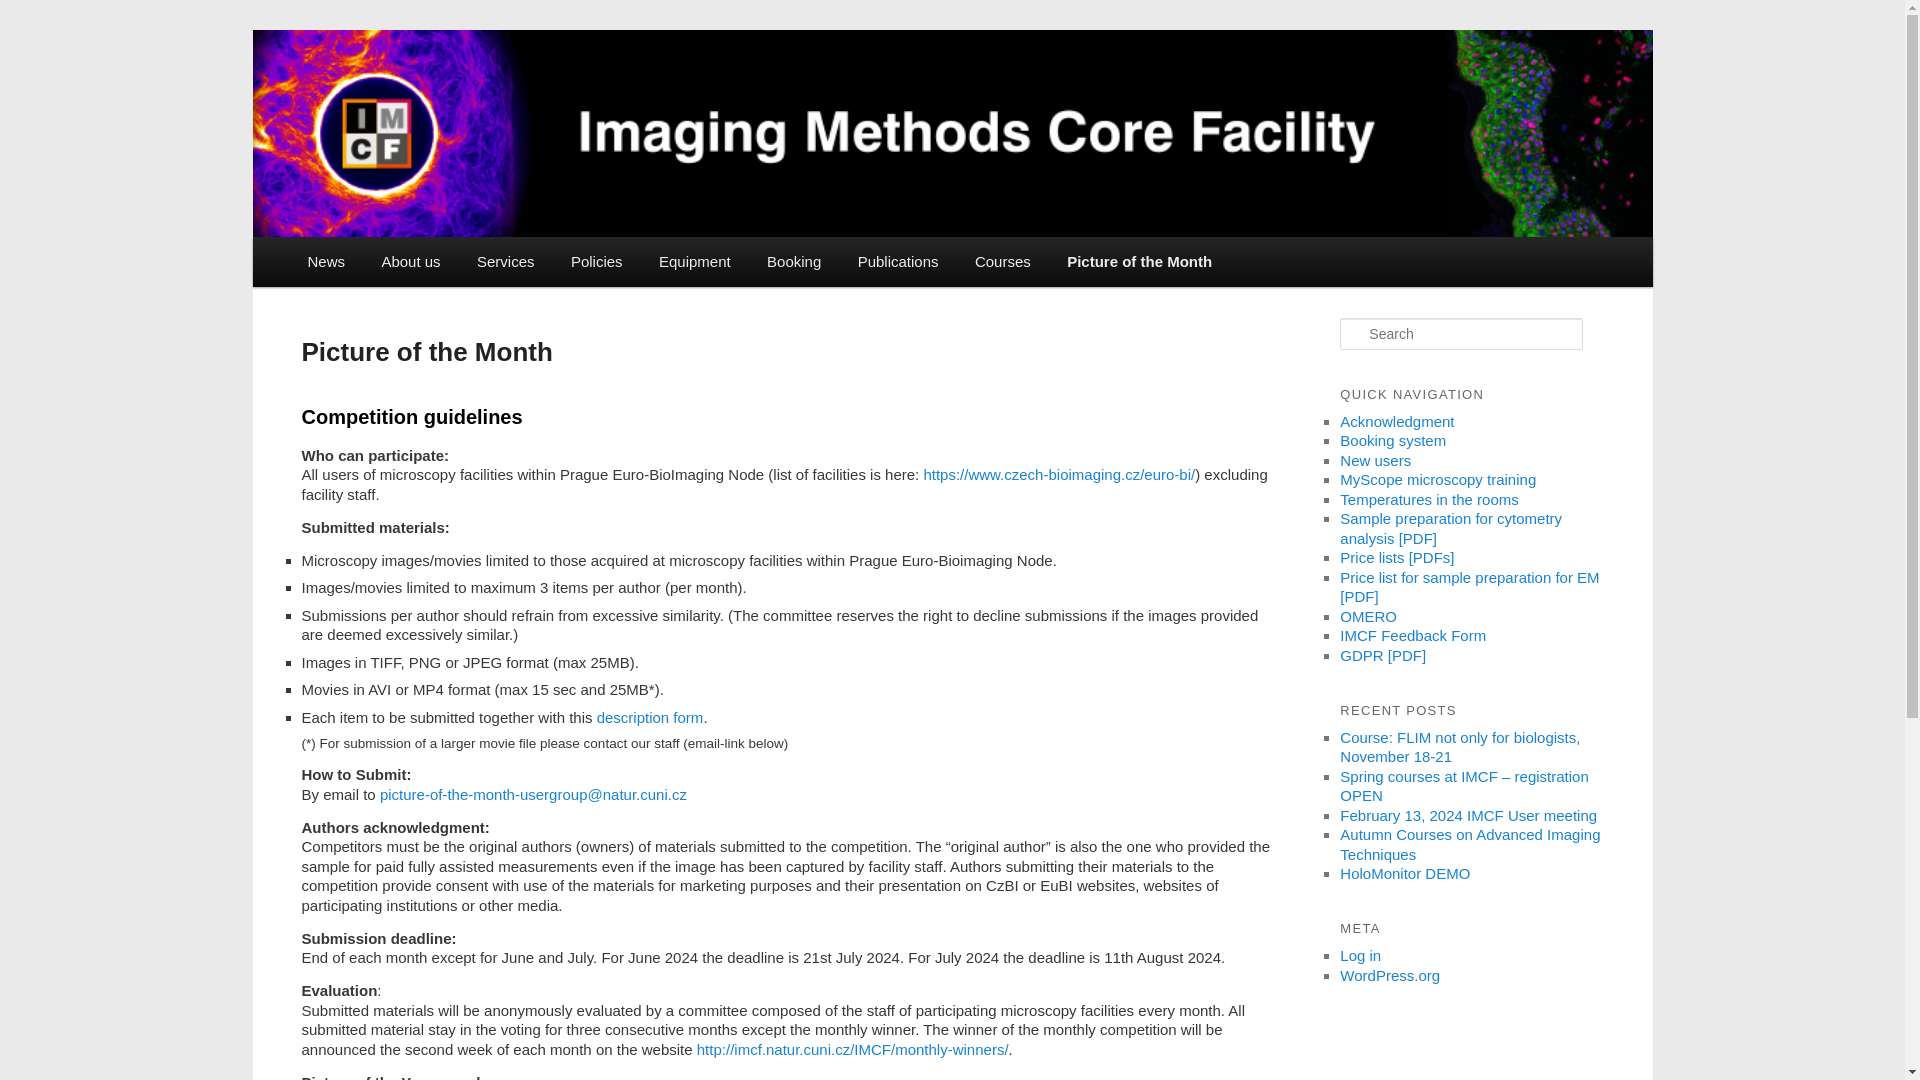 This screenshot has height=1080, width=1920. What do you see at coordinates (576, 102) in the screenshot?
I see `Imaging Methods Core Facility` at bounding box center [576, 102].